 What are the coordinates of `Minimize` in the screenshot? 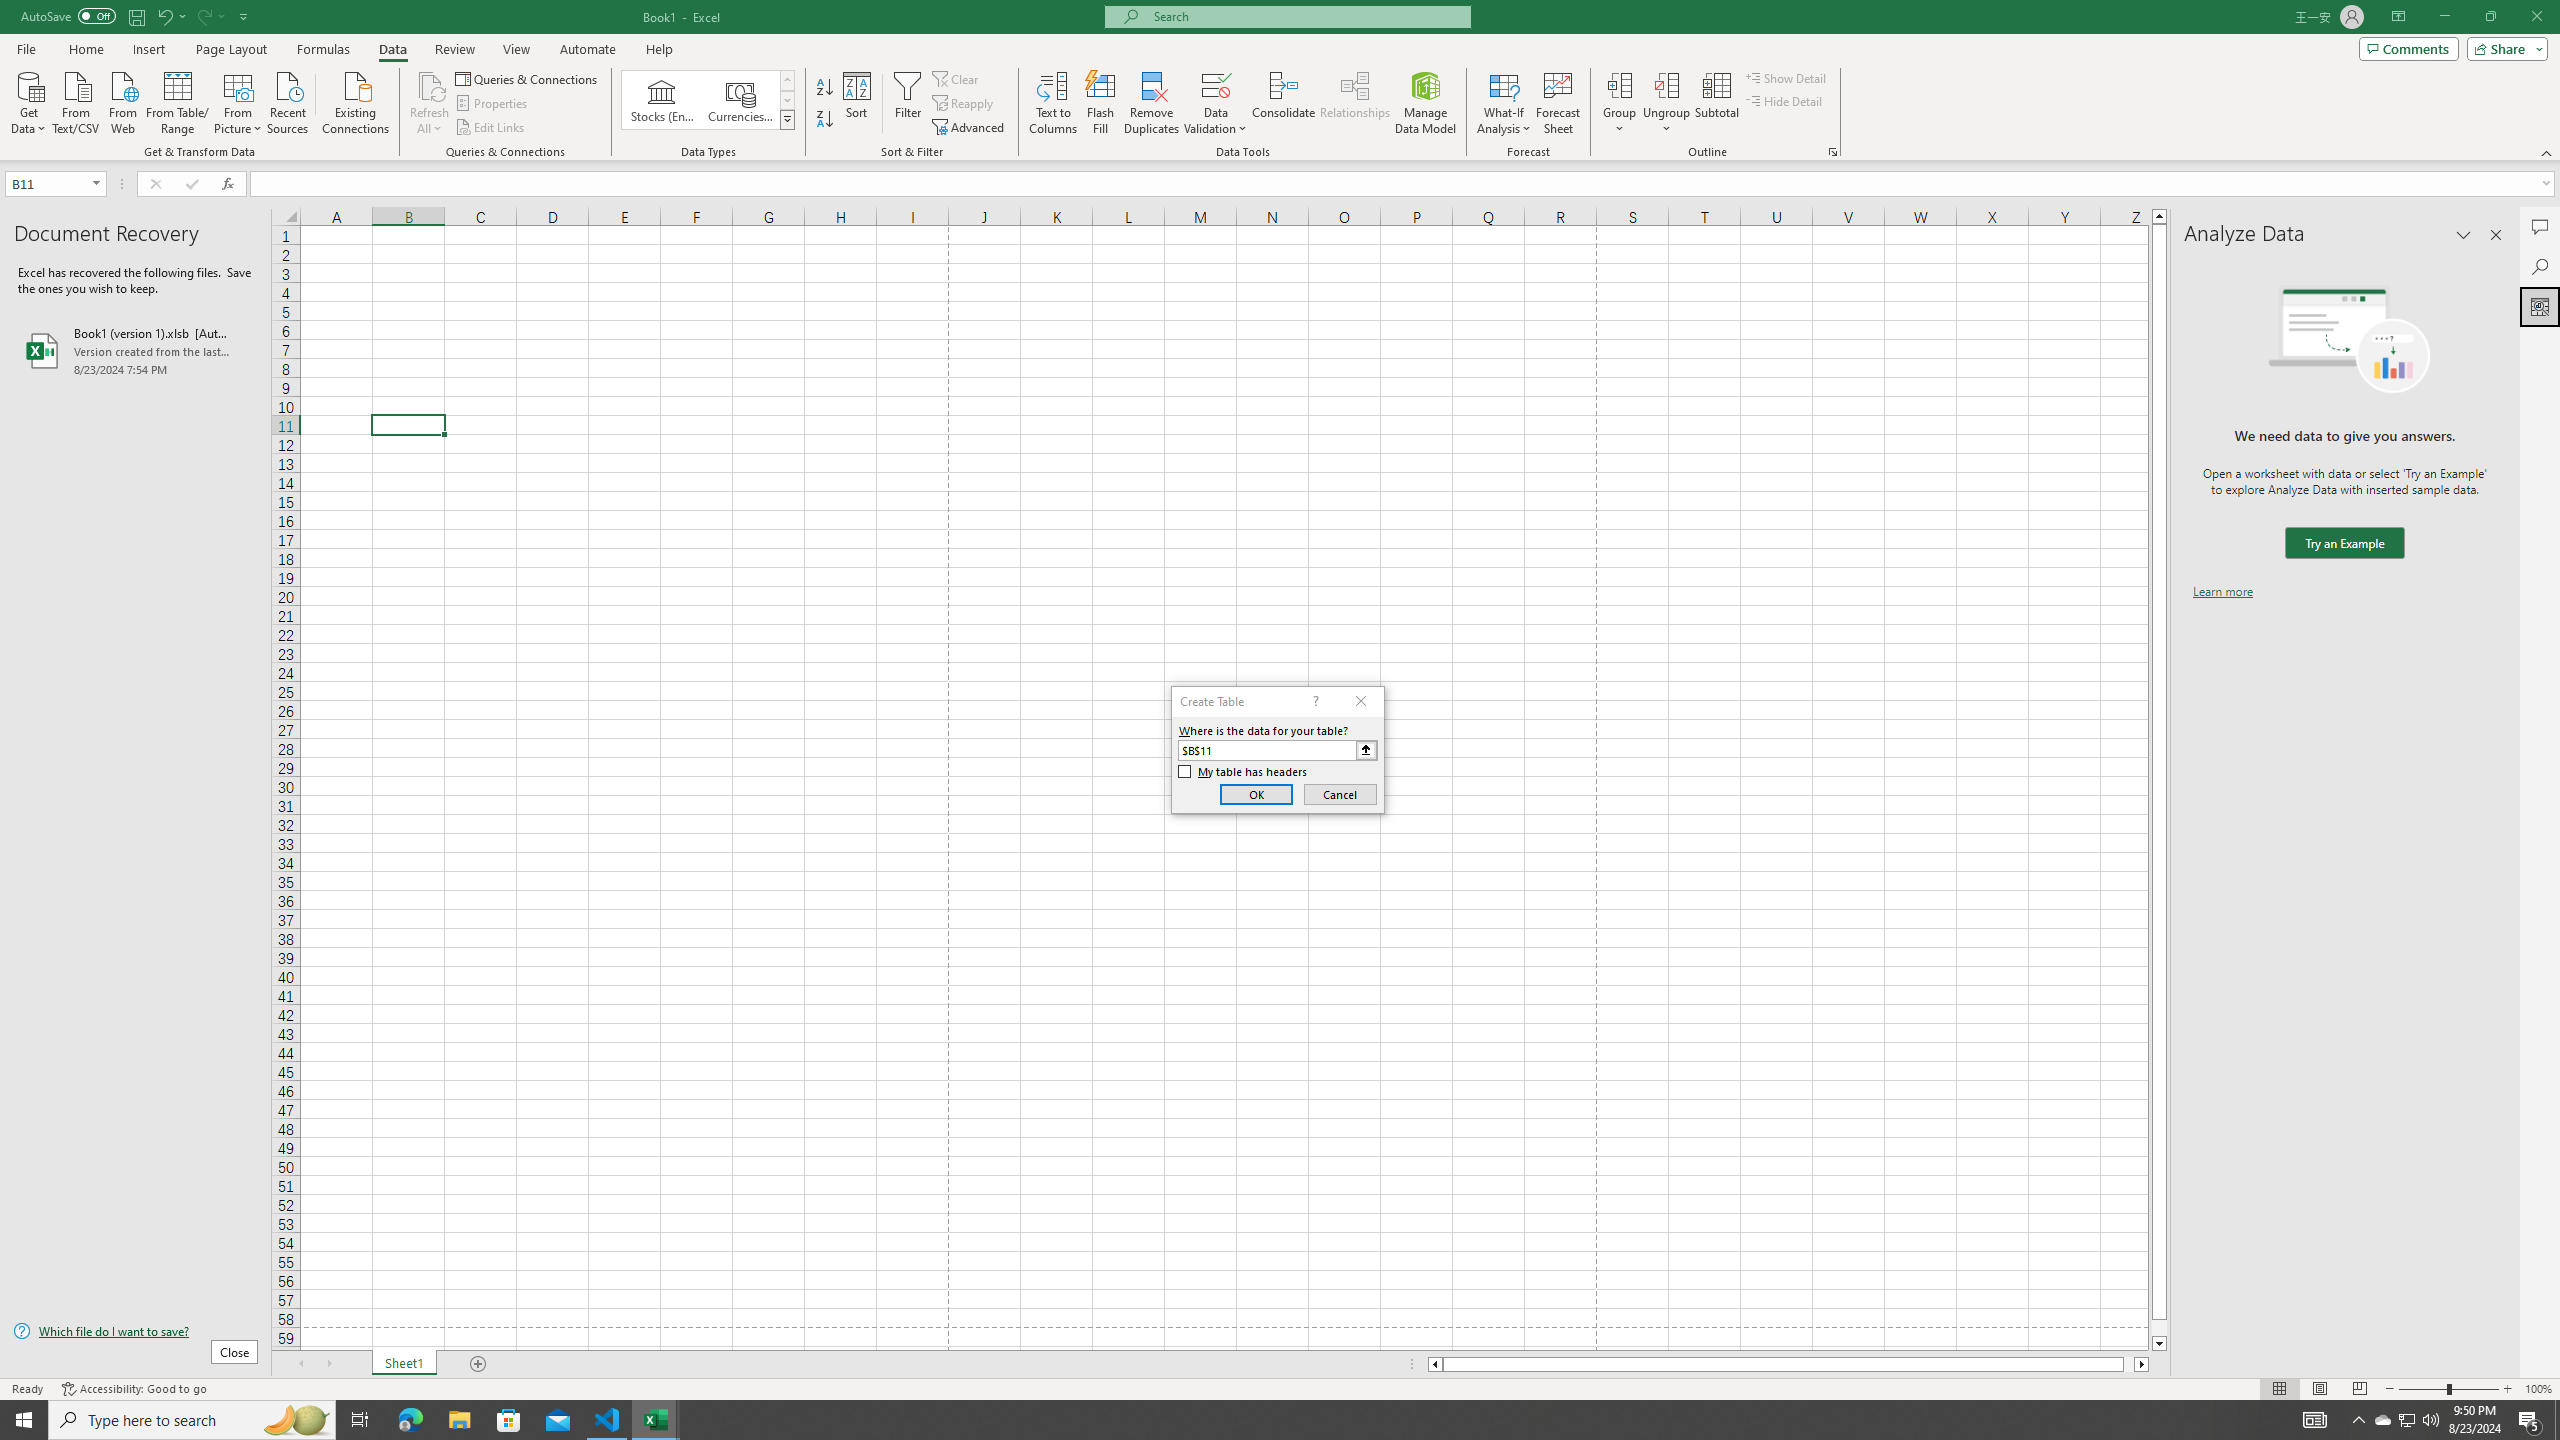 It's located at (2444, 17).